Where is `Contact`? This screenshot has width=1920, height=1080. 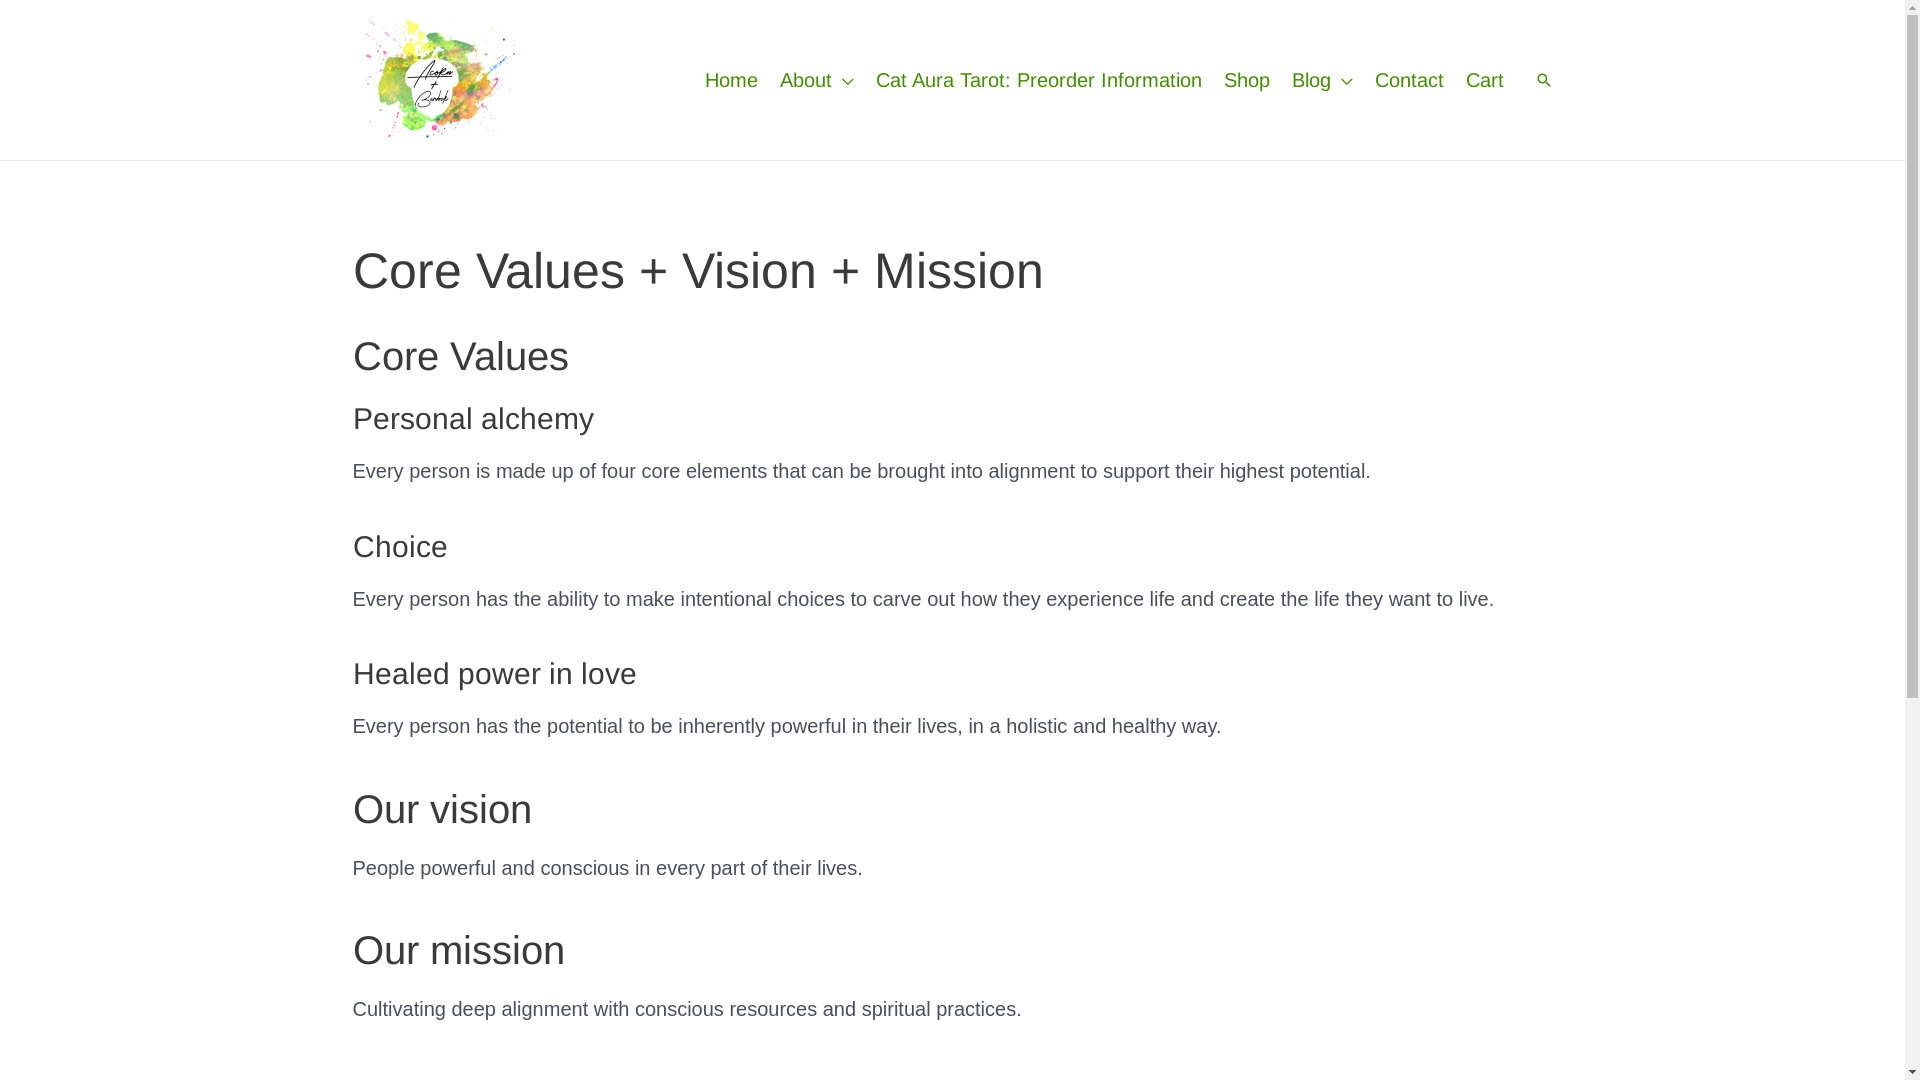
Contact is located at coordinates (1410, 80).